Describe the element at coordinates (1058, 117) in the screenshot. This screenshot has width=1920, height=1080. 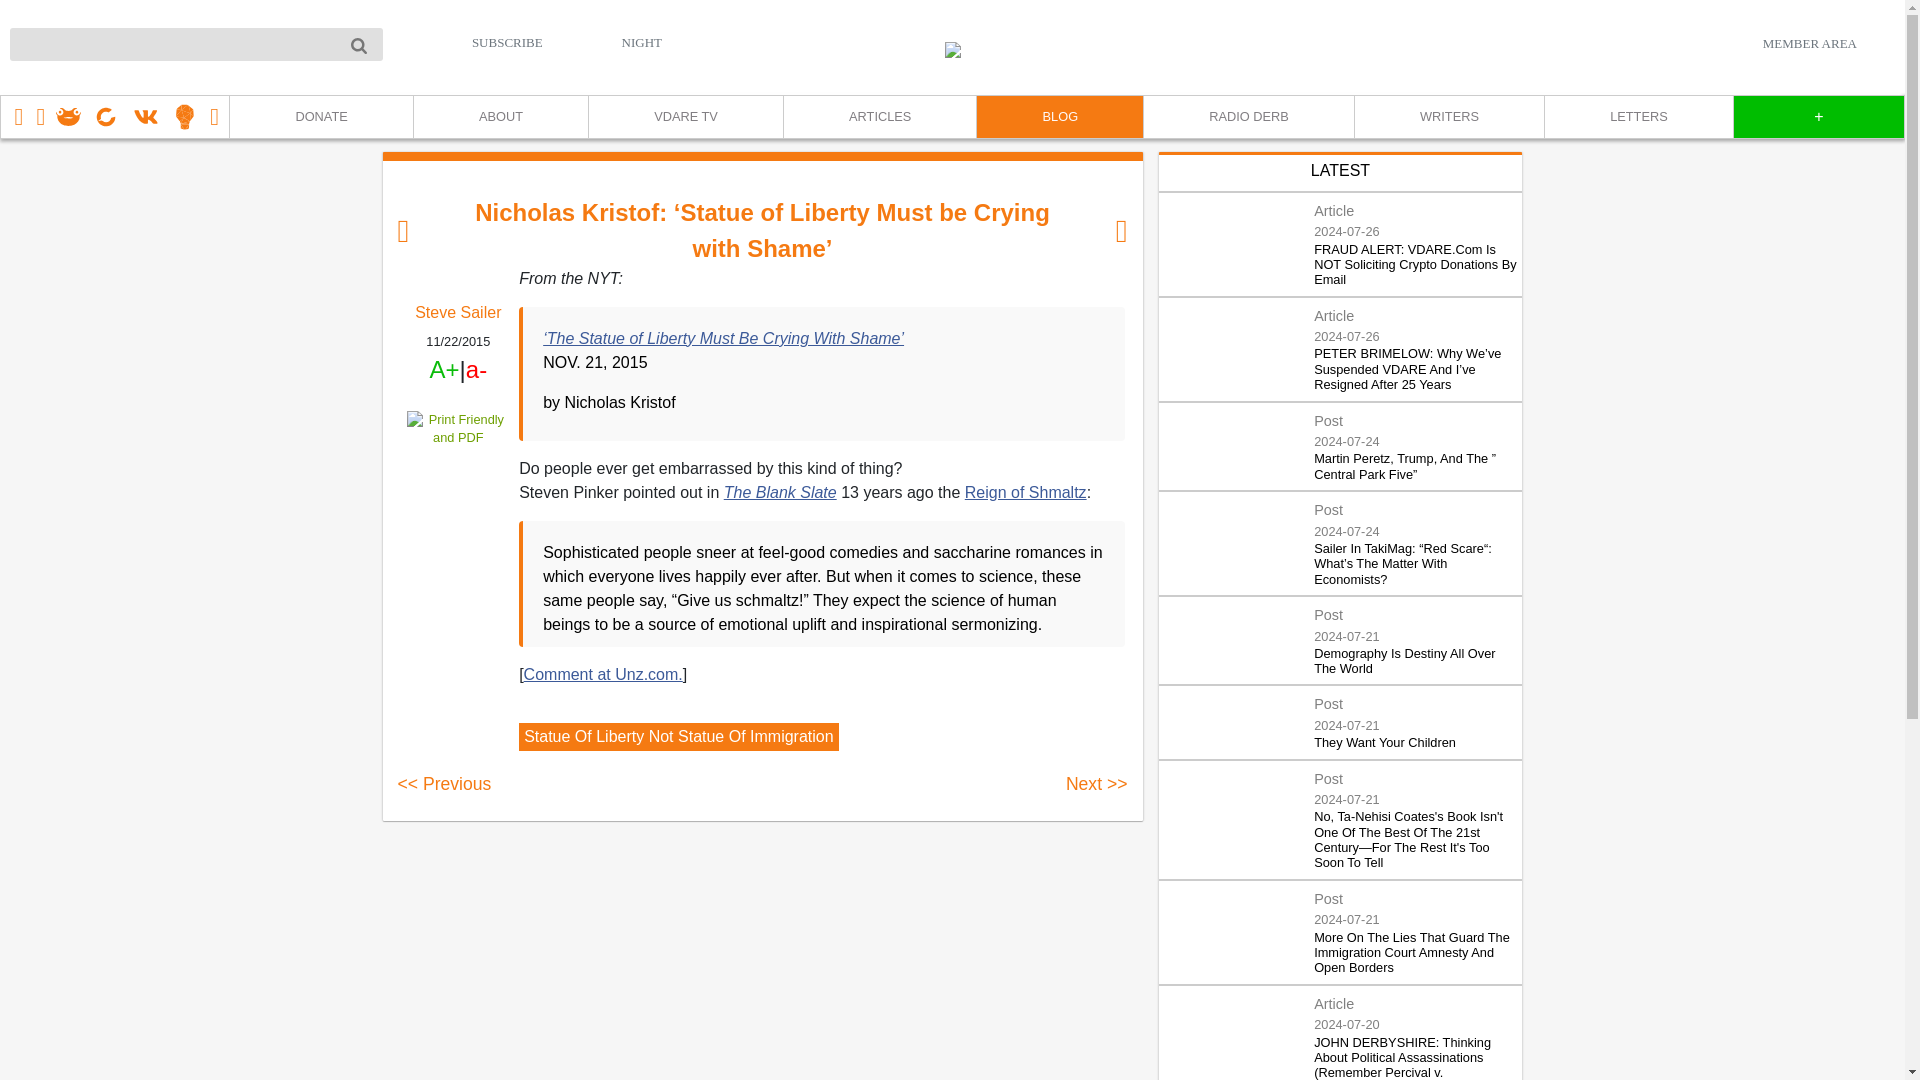
I see `BLOG` at that location.